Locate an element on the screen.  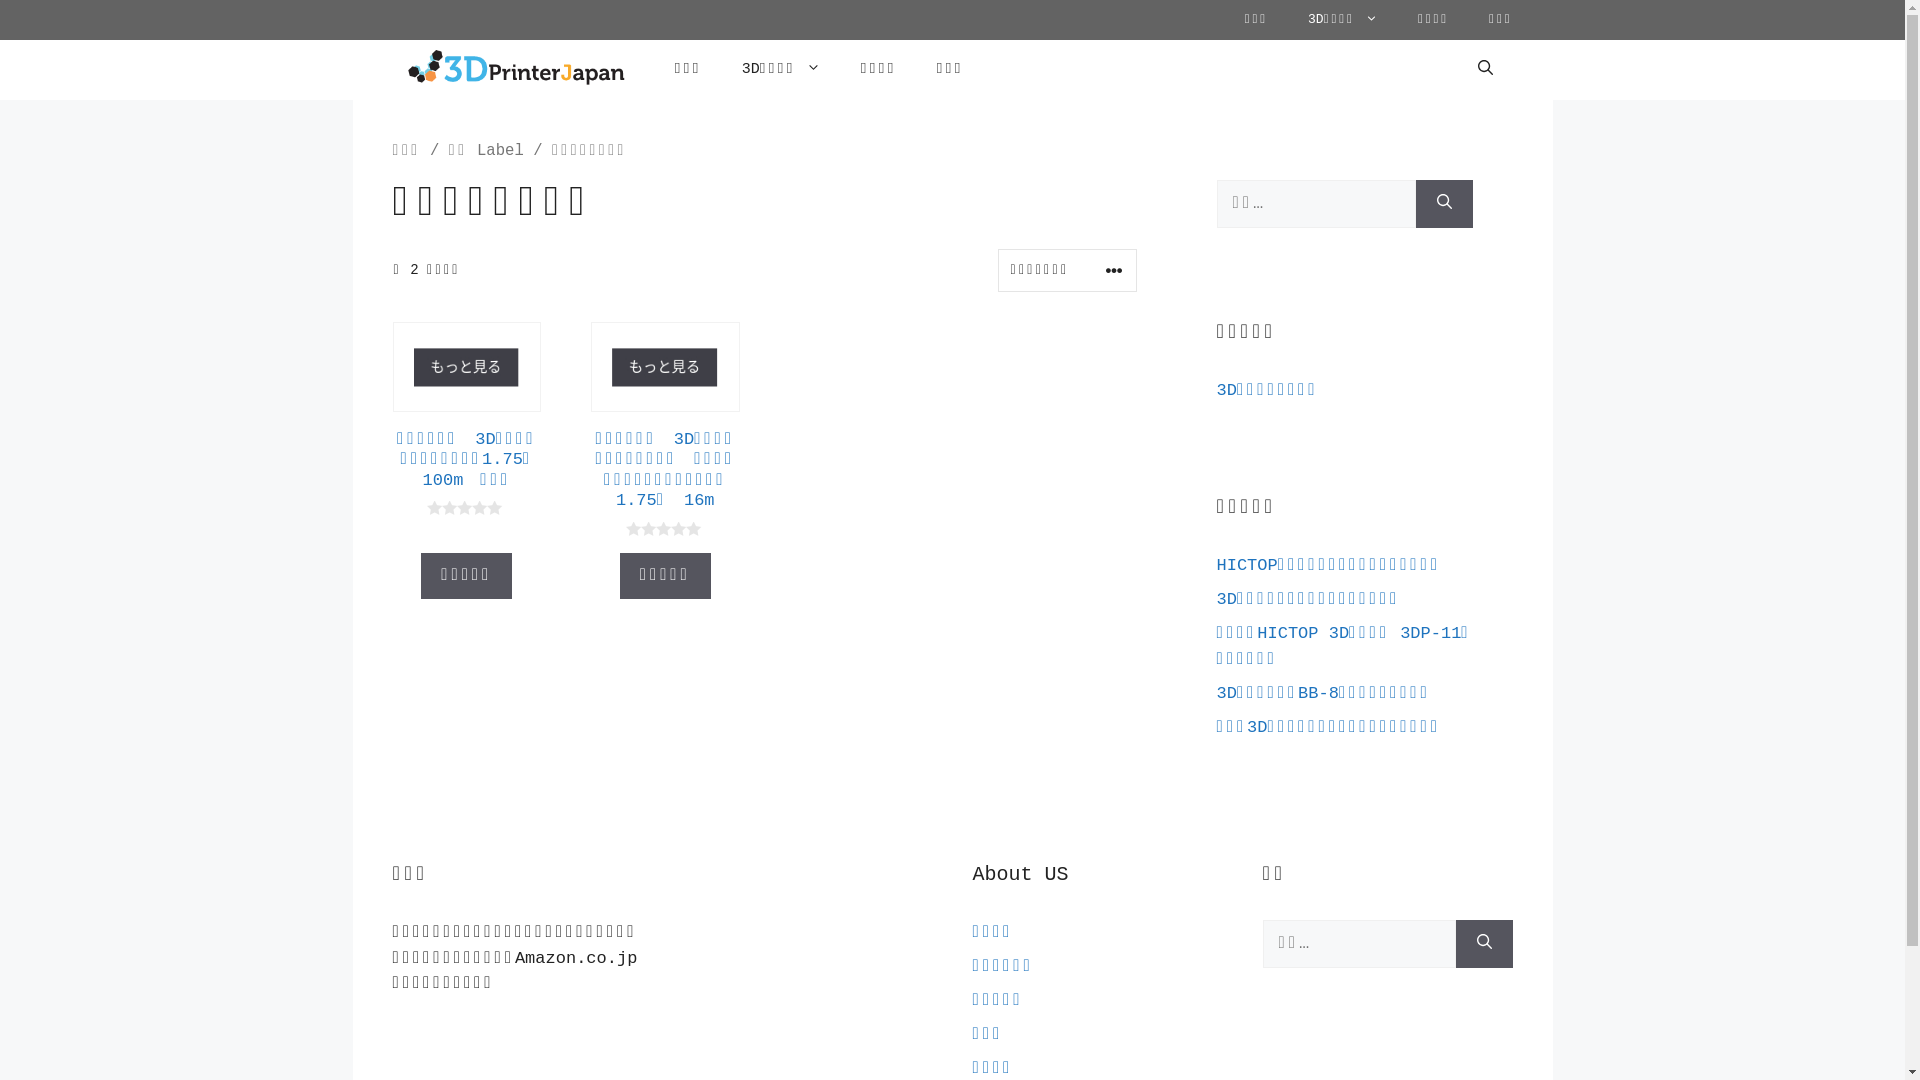
Not yet rated is located at coordinates (666, 530).